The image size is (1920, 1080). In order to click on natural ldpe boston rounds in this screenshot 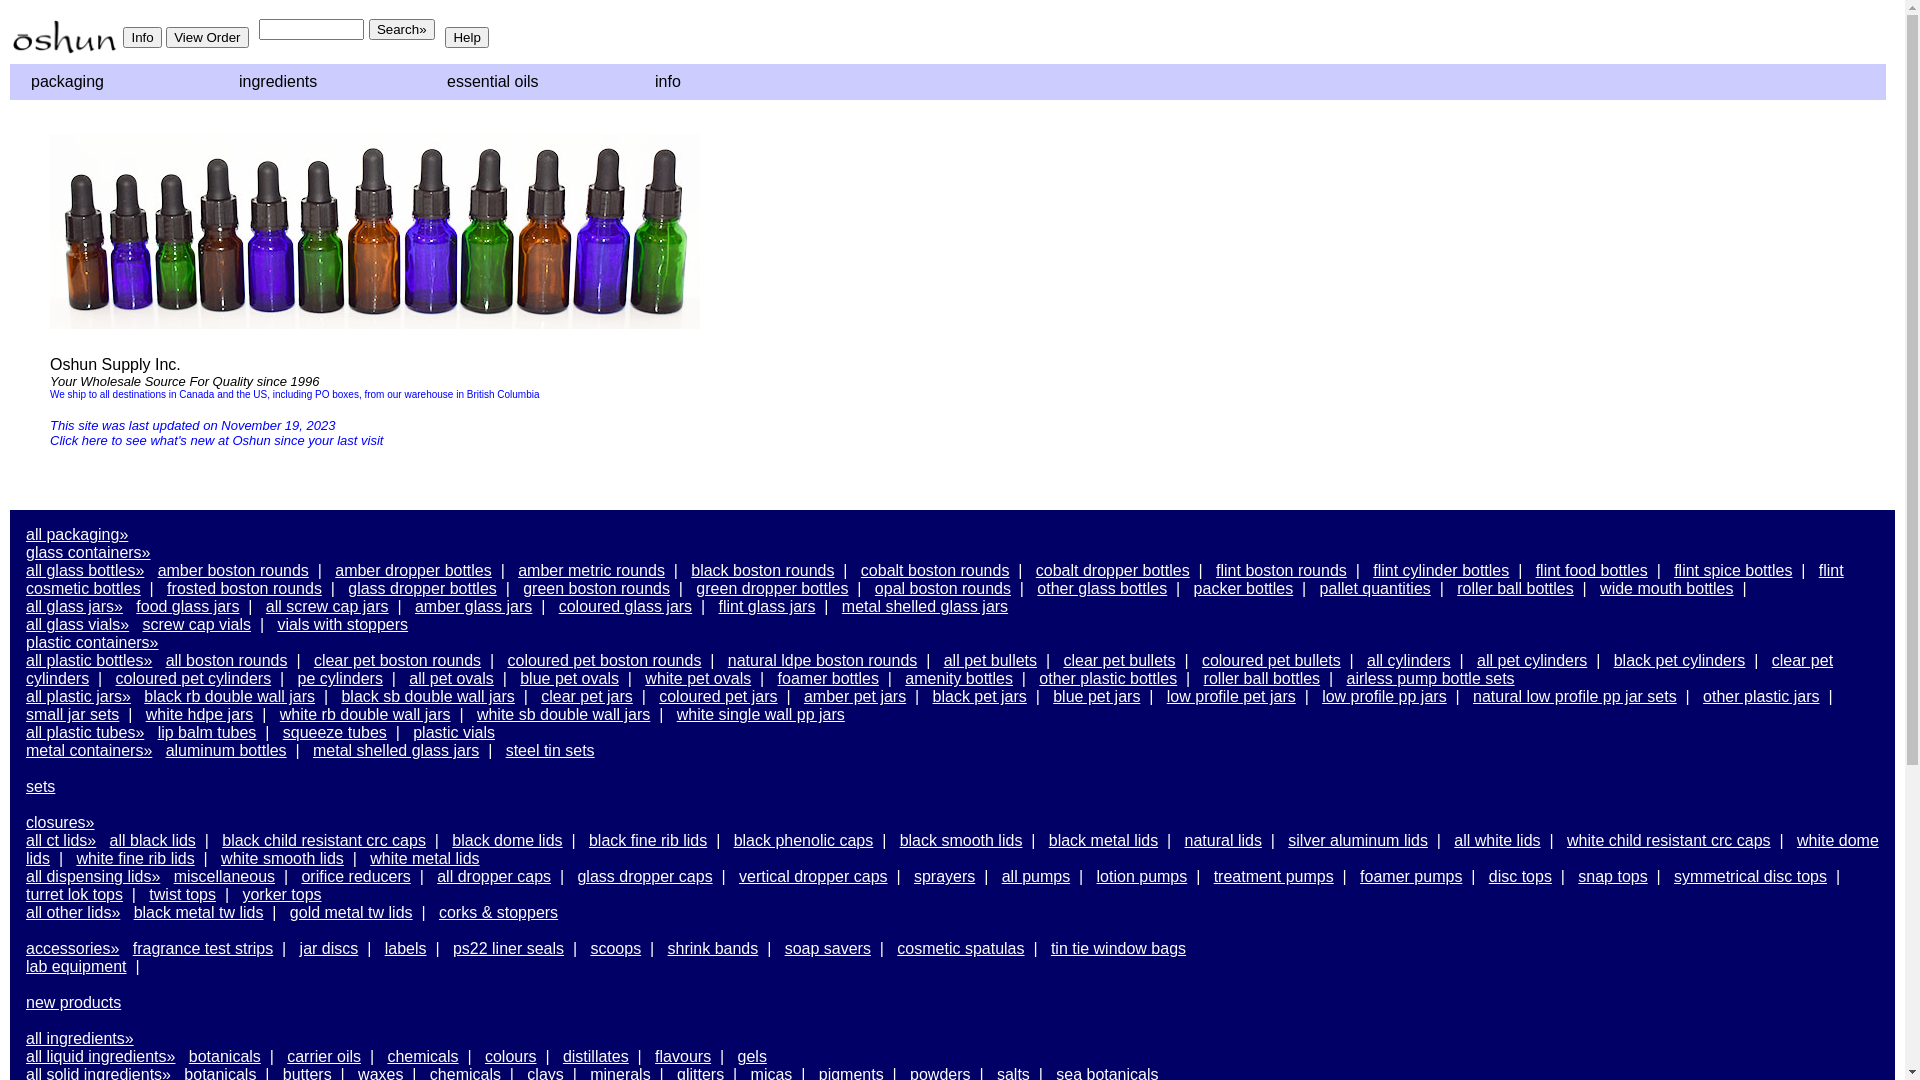, I will do `click(822, 660)`.